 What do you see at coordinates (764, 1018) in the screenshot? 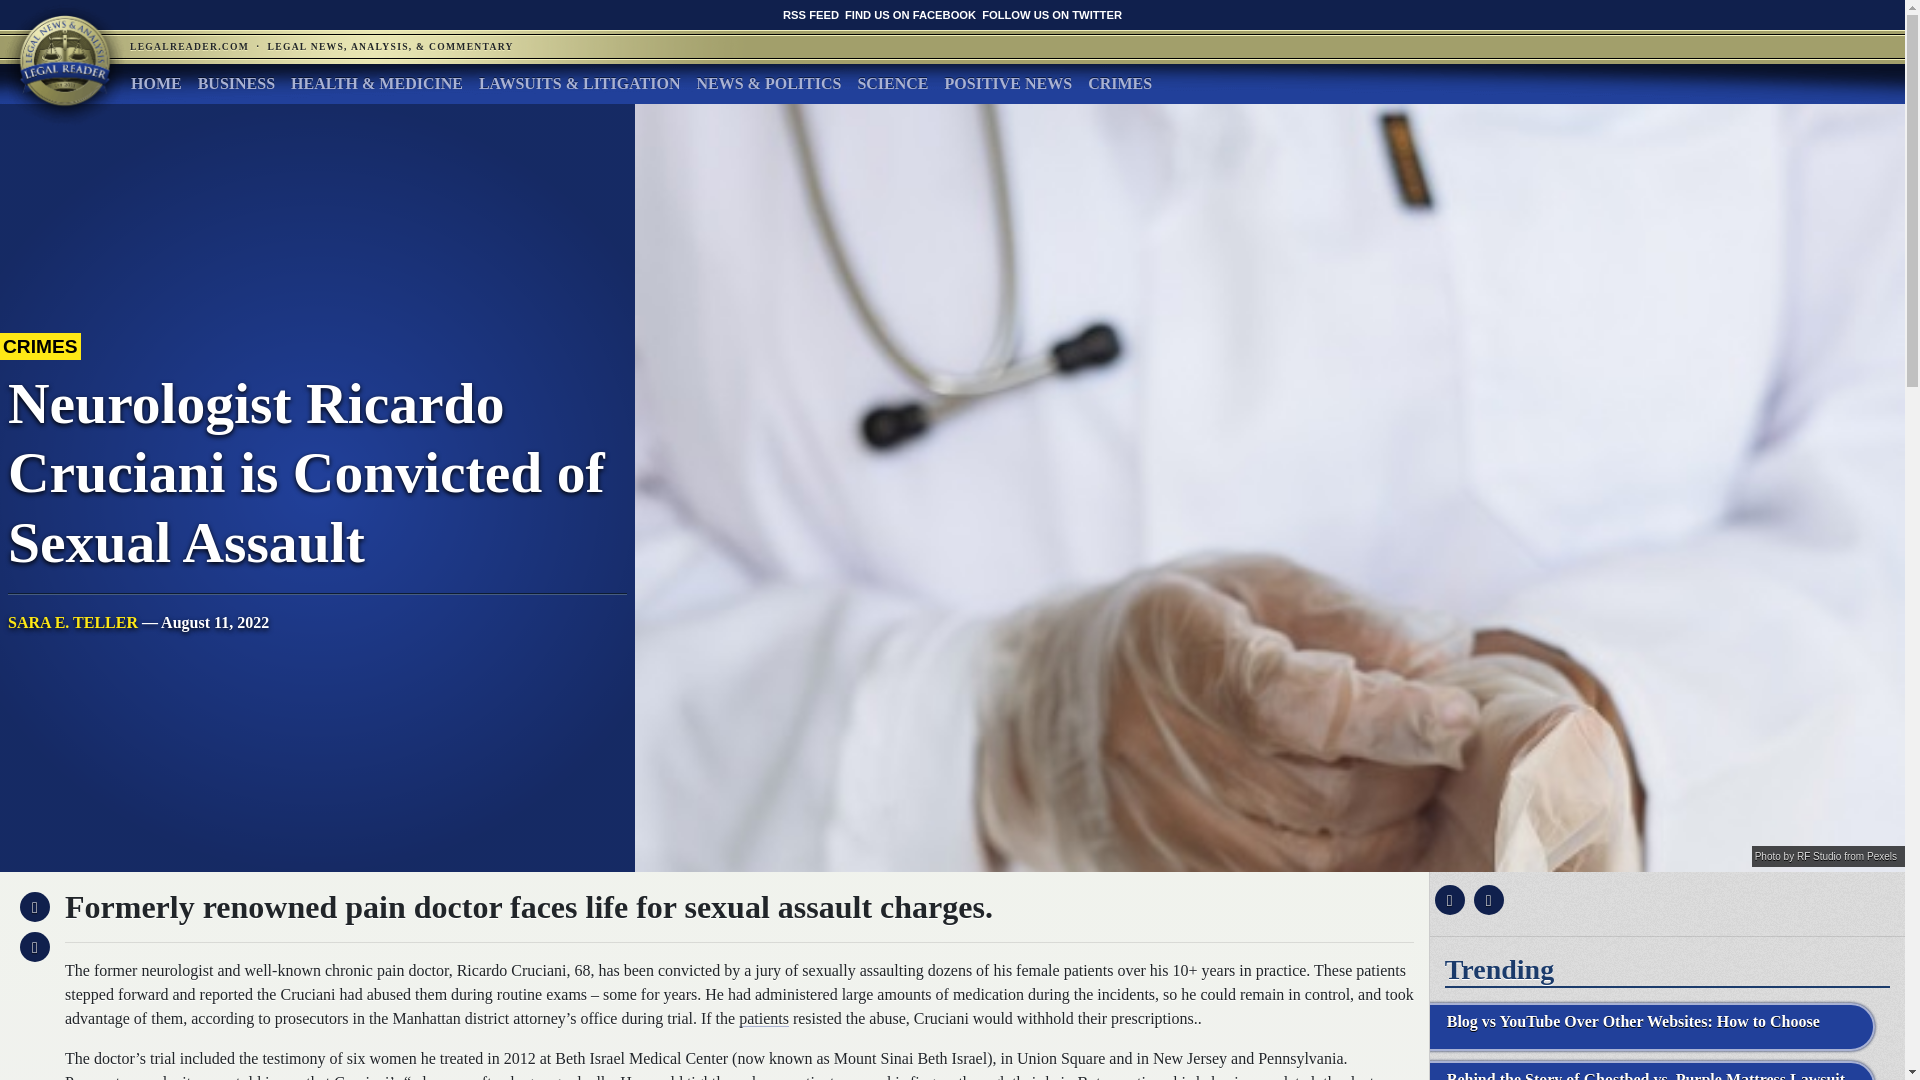
I see `patients` at bounding box center [764, 1018].